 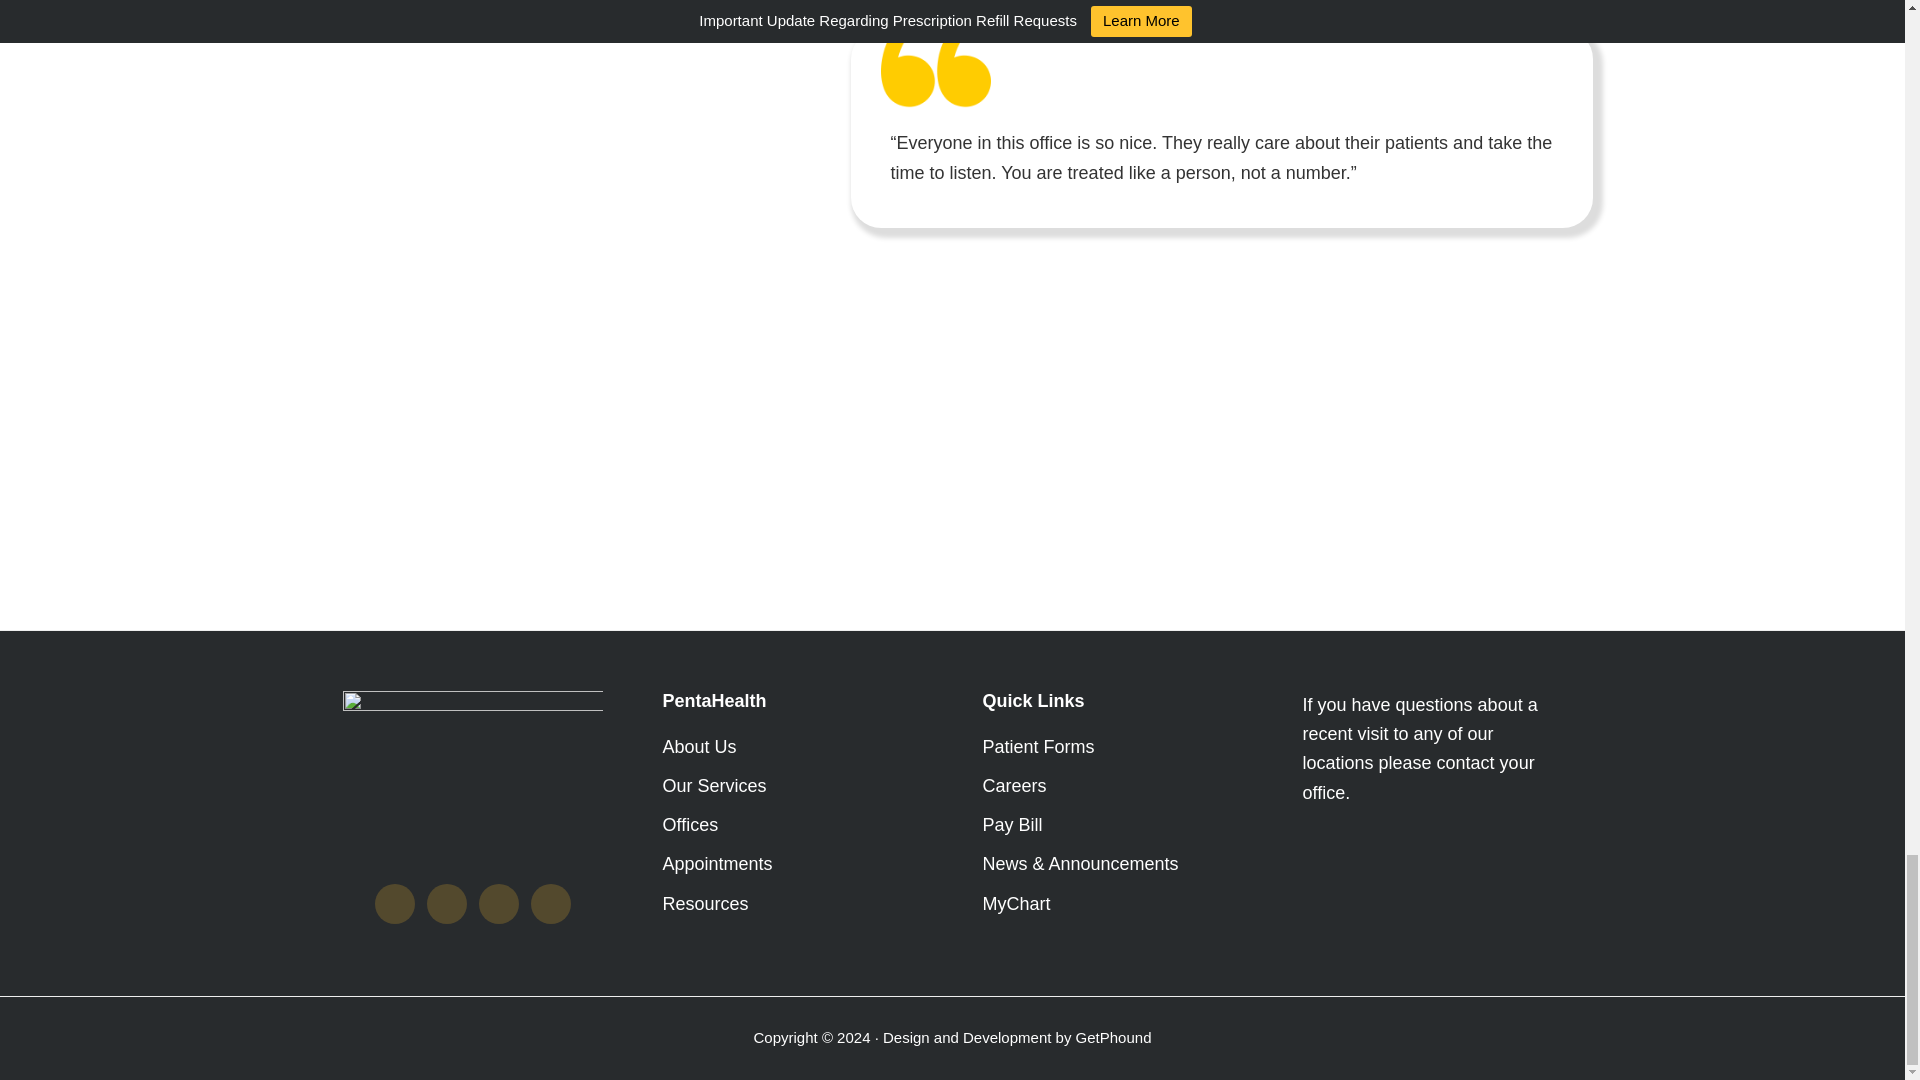 What do you see at coordinates (698, 746) in the screenshot?
I see `About Us` at bounding box center [698, 746].